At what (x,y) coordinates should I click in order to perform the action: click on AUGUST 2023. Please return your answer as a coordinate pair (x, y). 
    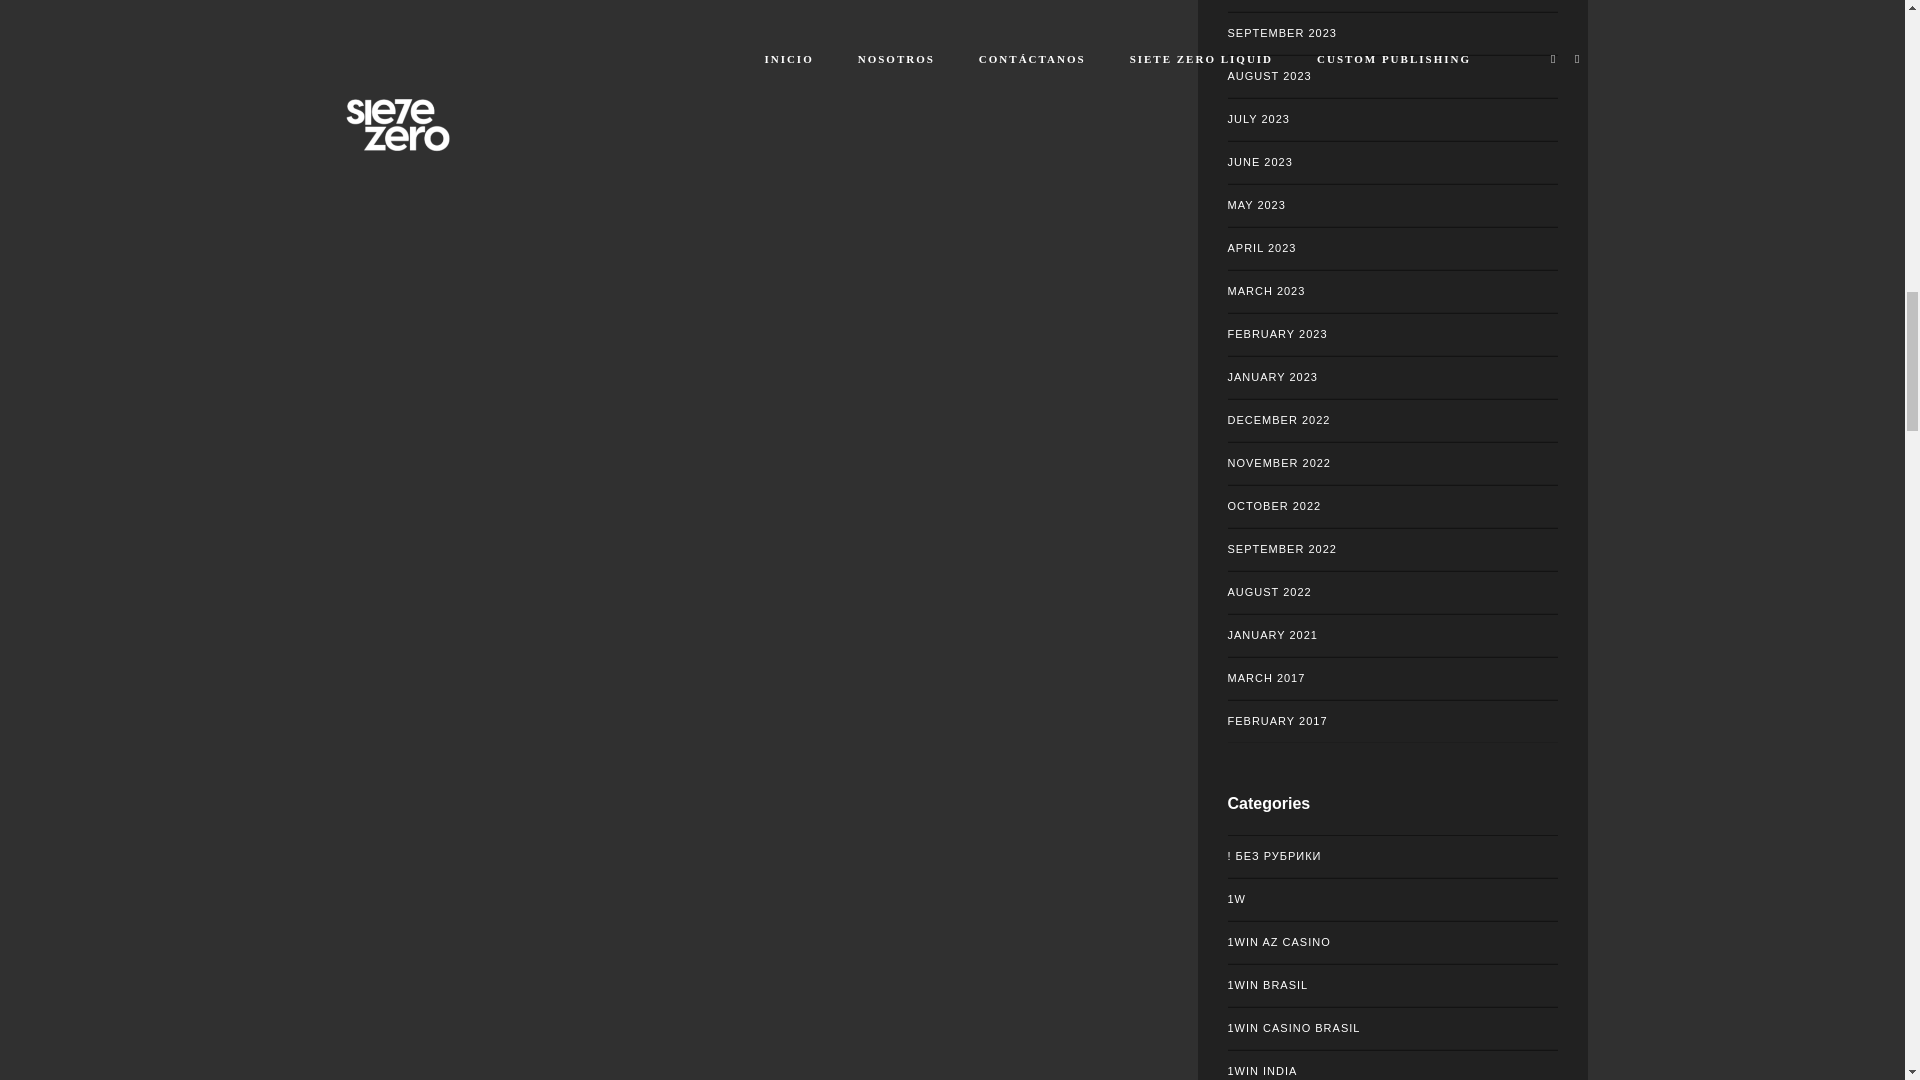
    Looking at the image, I should click on (1392, 76).